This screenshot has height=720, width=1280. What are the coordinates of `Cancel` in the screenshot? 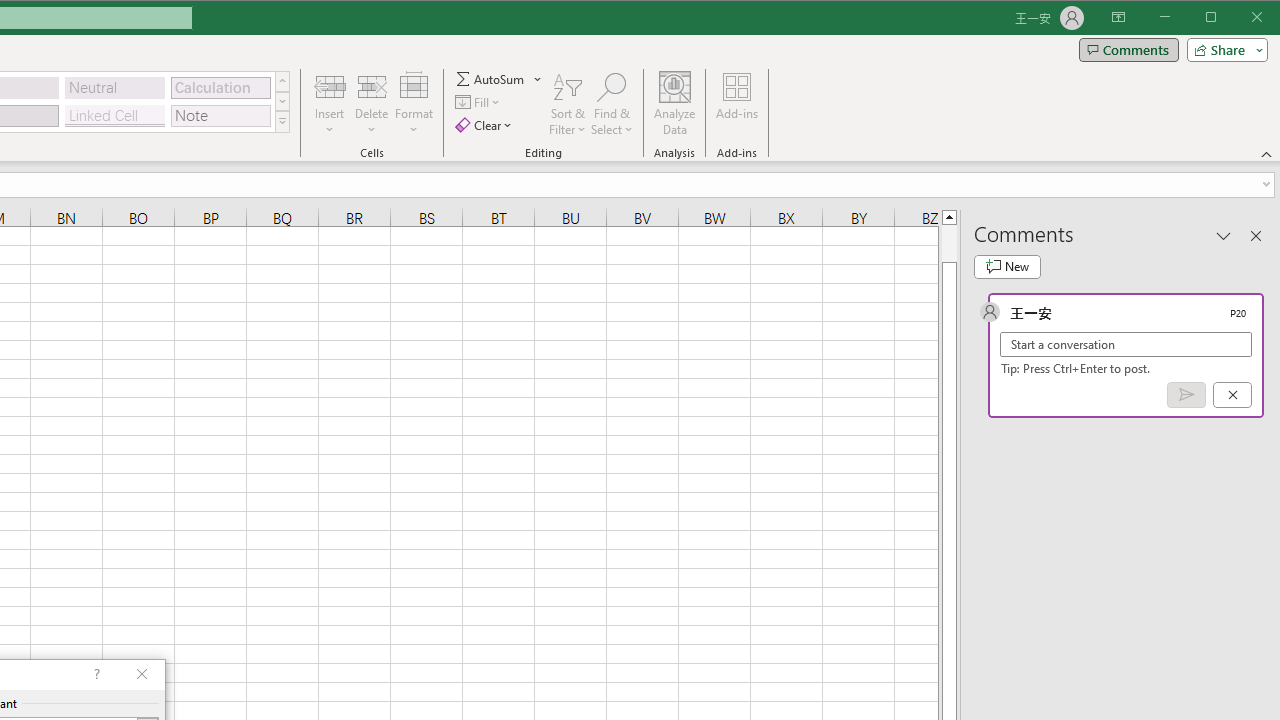 It's located at (1232, 395).